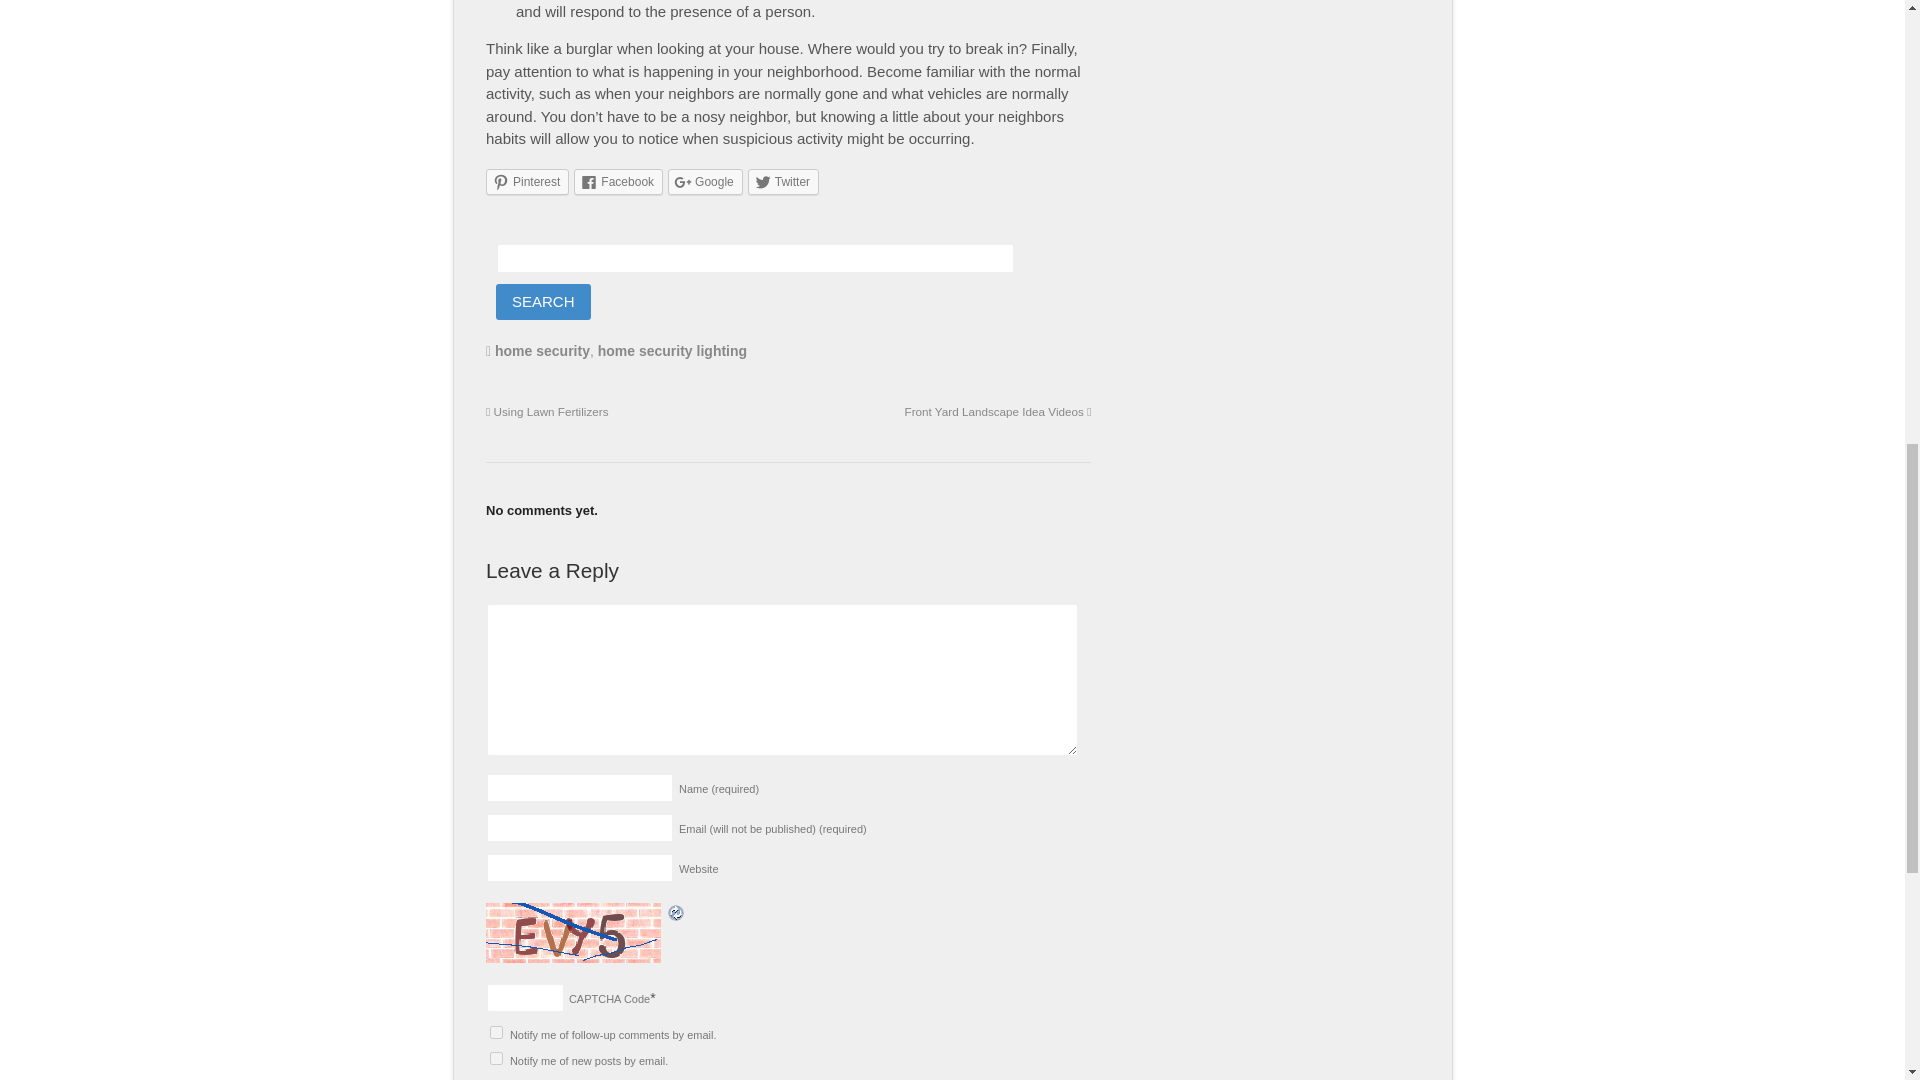 The height and width of the screenshot is (1080, 1920). Describe the element at coordinates (526, 182) in the screenshot. I see `Pinterest` at that location.